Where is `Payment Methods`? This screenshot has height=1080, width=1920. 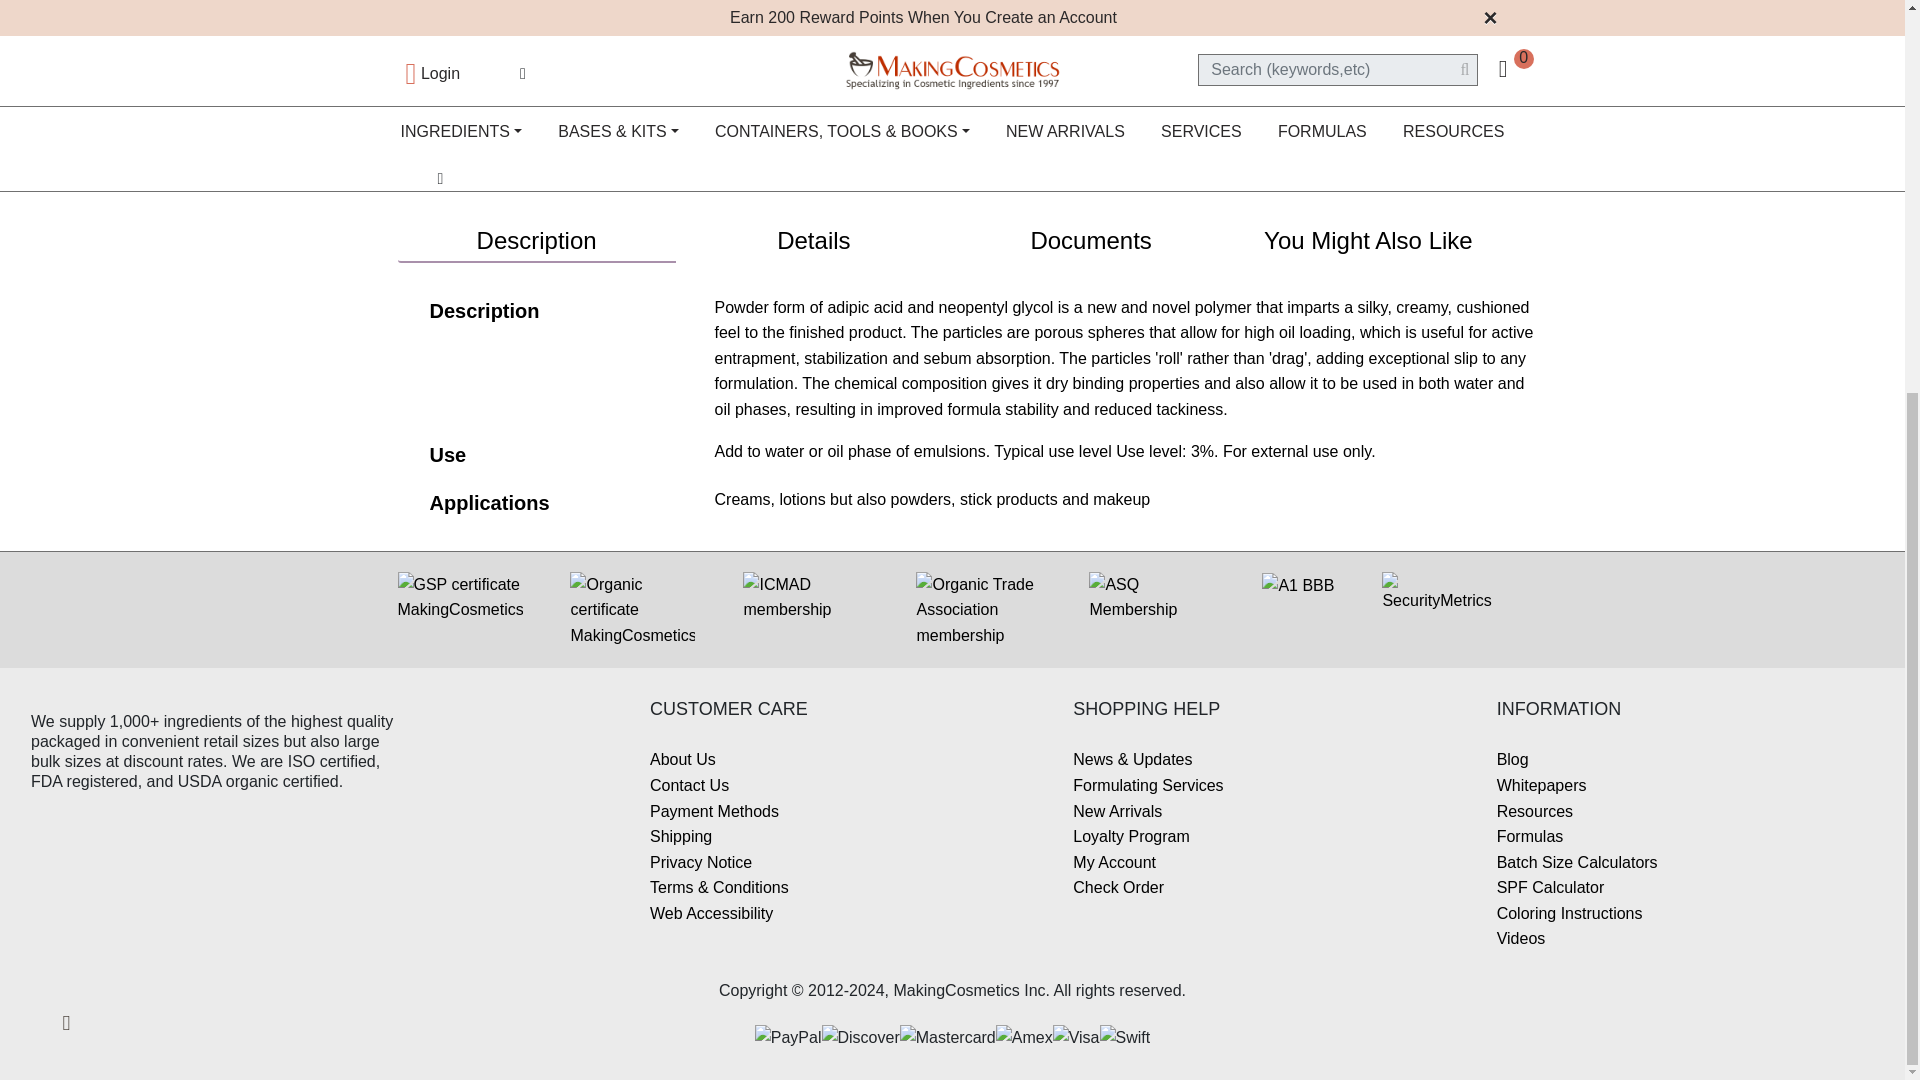
Payment Methods is located at coordinates (714, 811).